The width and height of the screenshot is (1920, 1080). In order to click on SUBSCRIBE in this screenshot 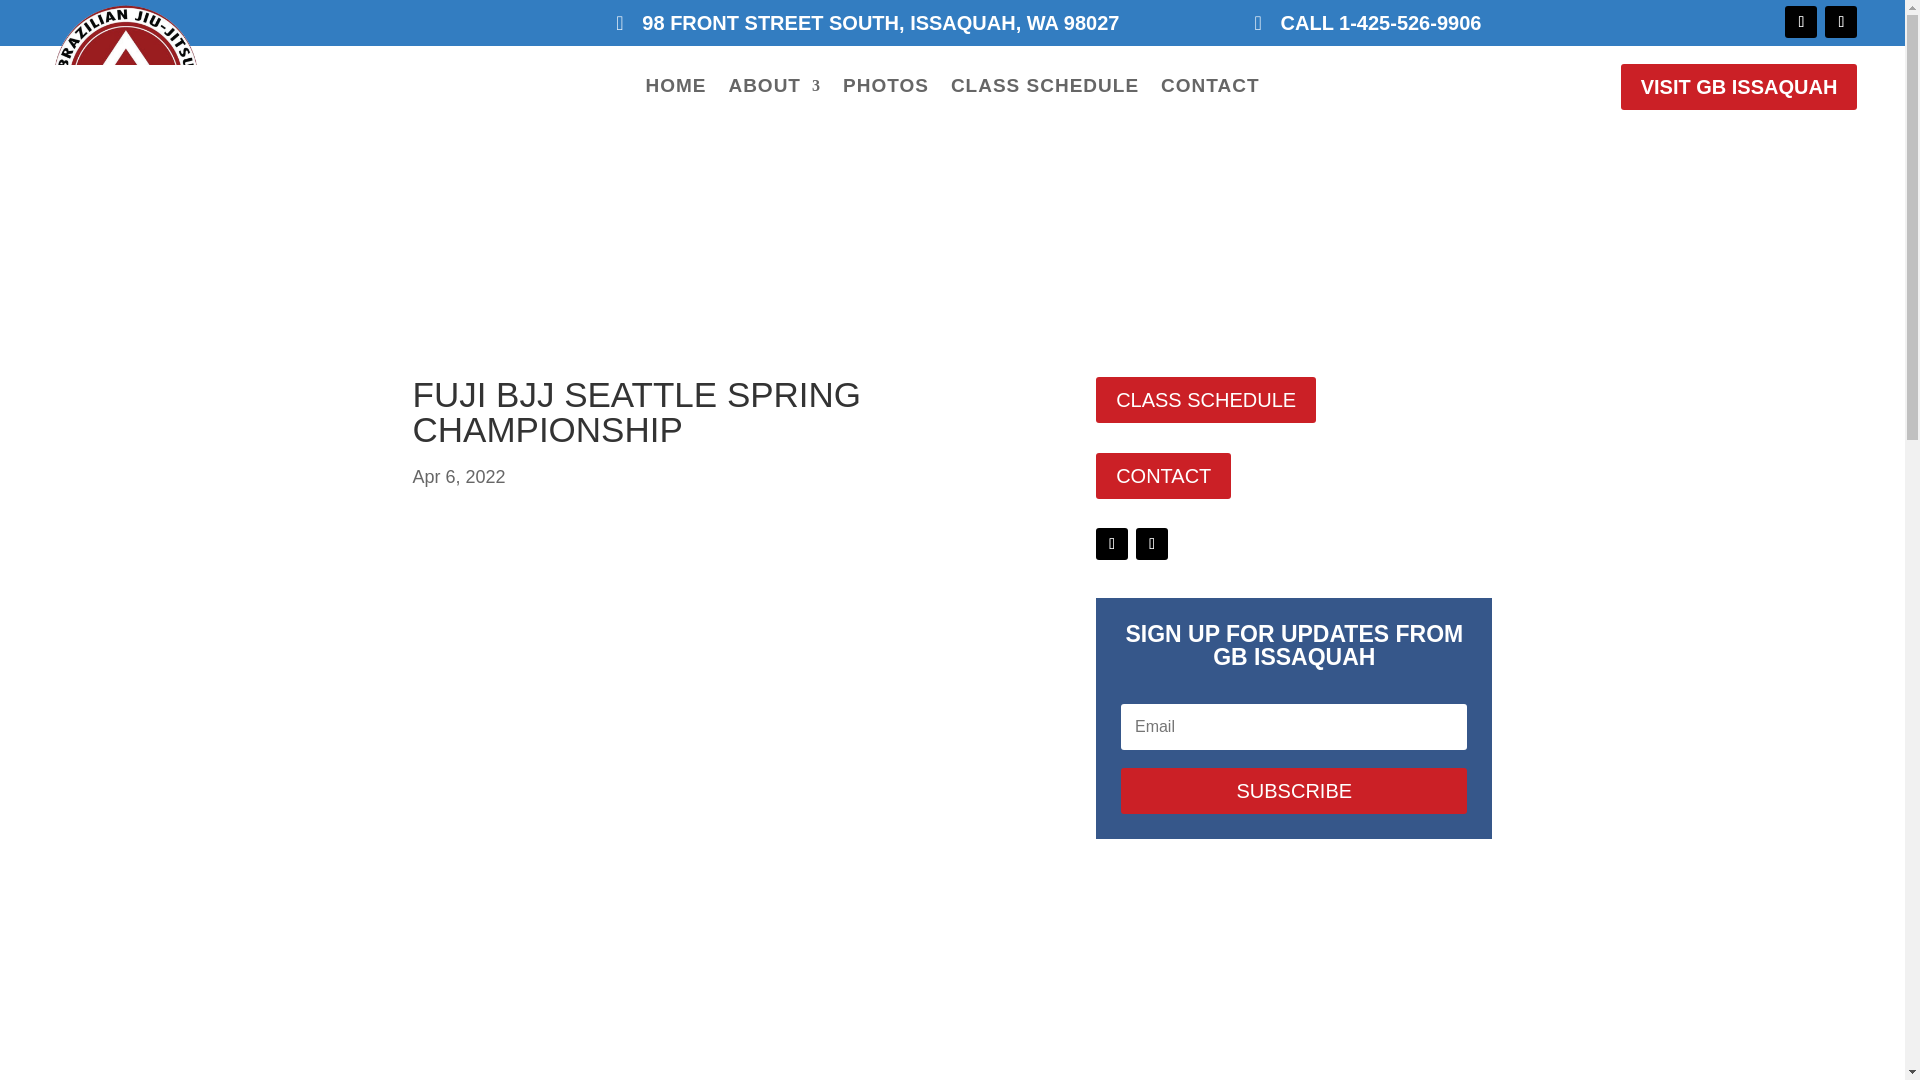, I will do `click(1294, 790)`.